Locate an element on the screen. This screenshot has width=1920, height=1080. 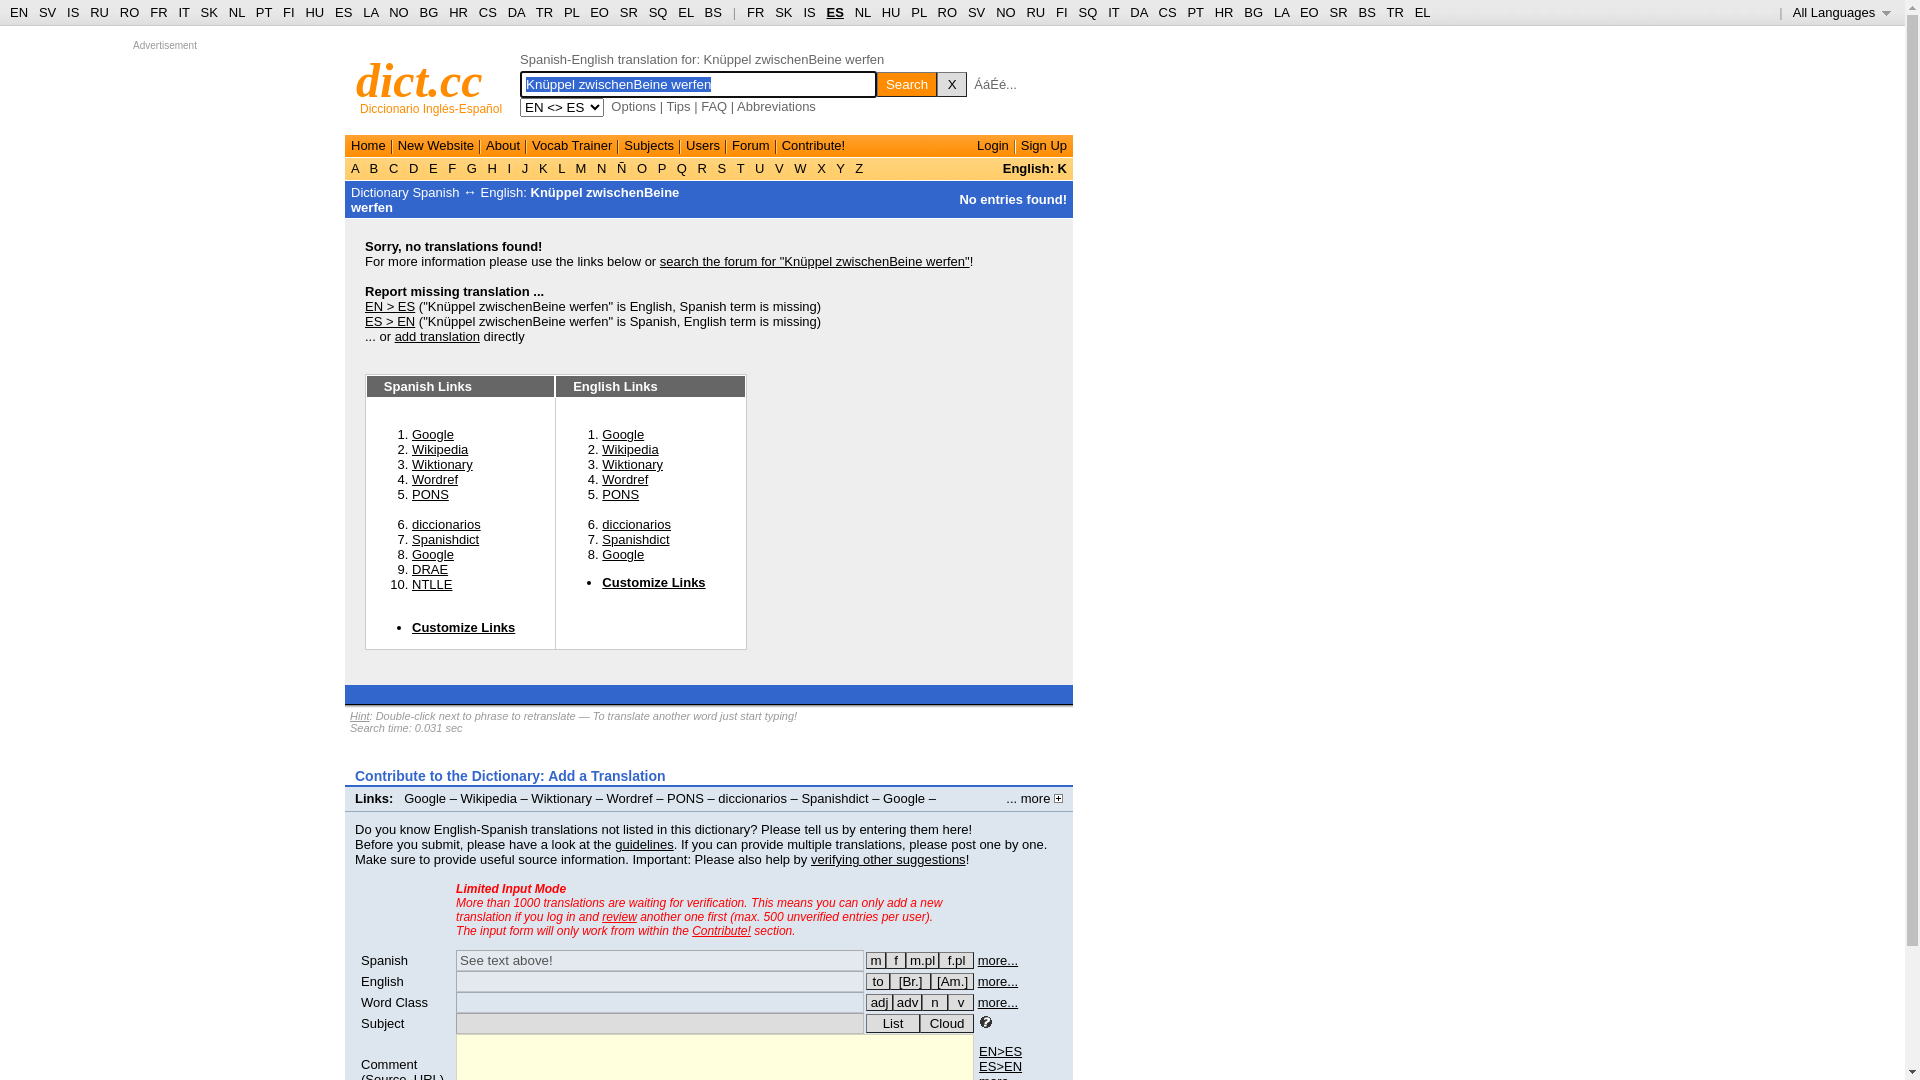
New Website is located at coordinates (436, 146).